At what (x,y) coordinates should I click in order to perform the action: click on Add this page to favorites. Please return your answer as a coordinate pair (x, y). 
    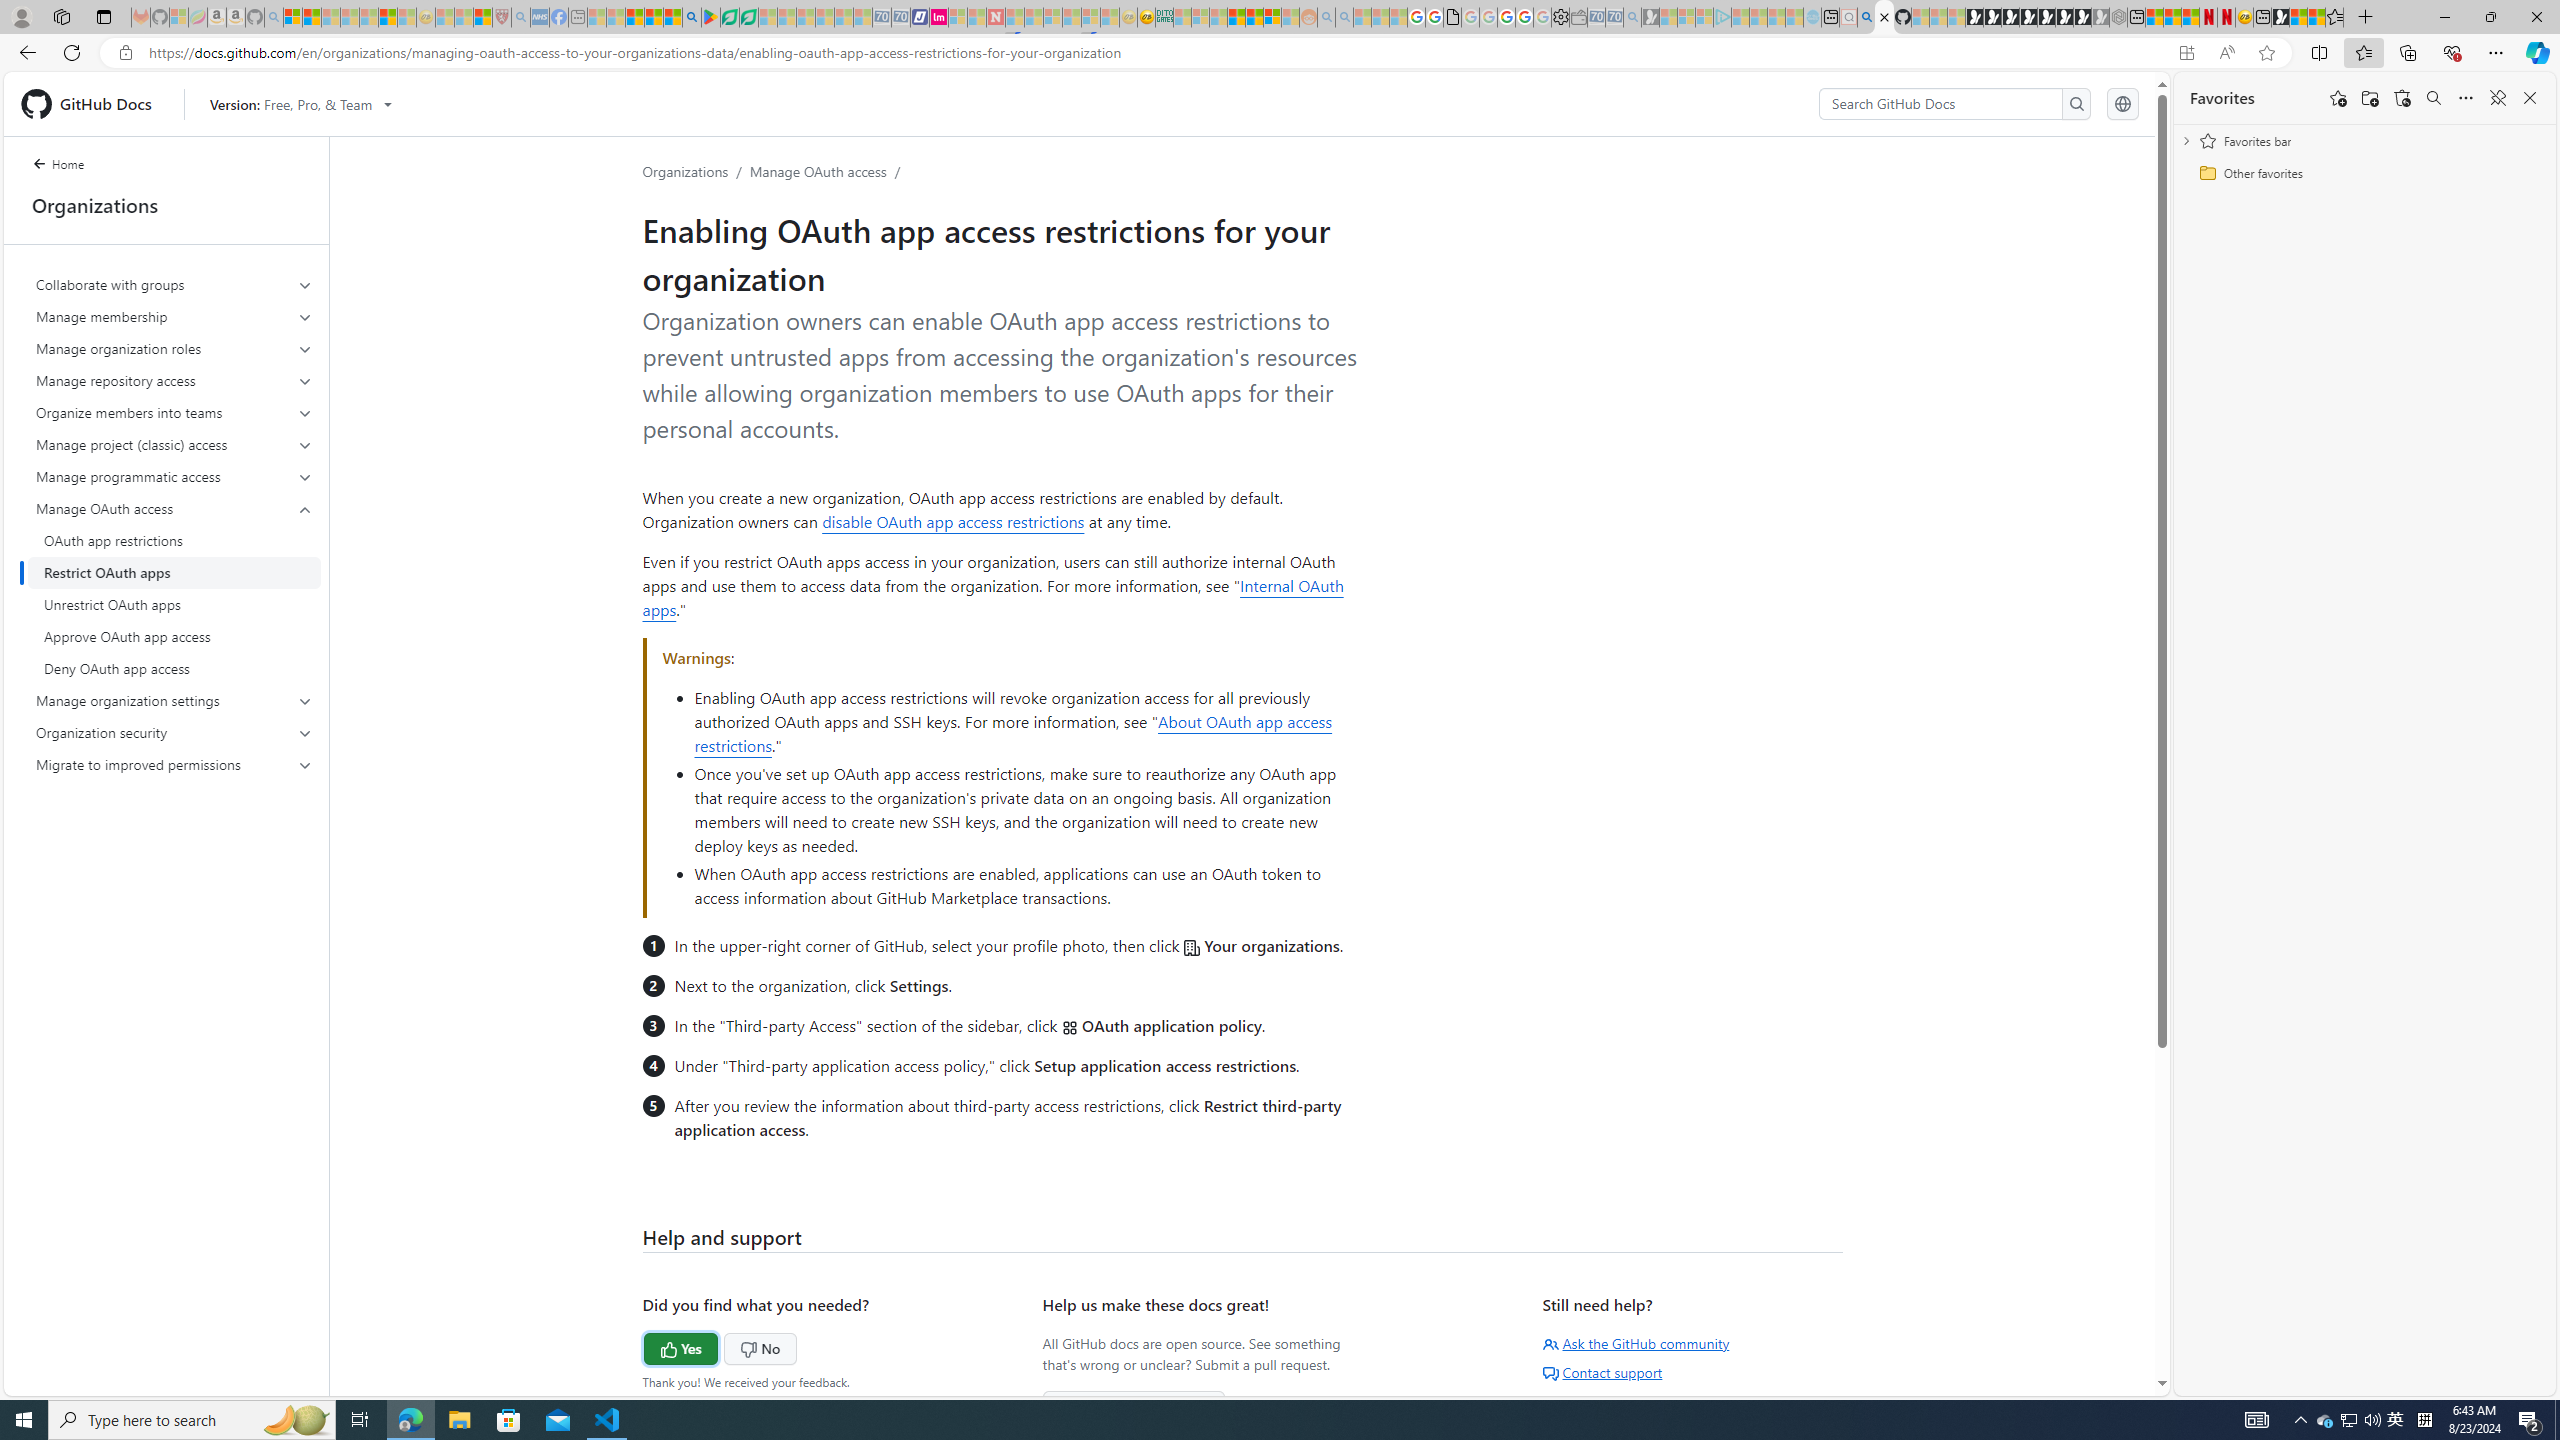
    Looking at the image, I should click on (2338, 98).